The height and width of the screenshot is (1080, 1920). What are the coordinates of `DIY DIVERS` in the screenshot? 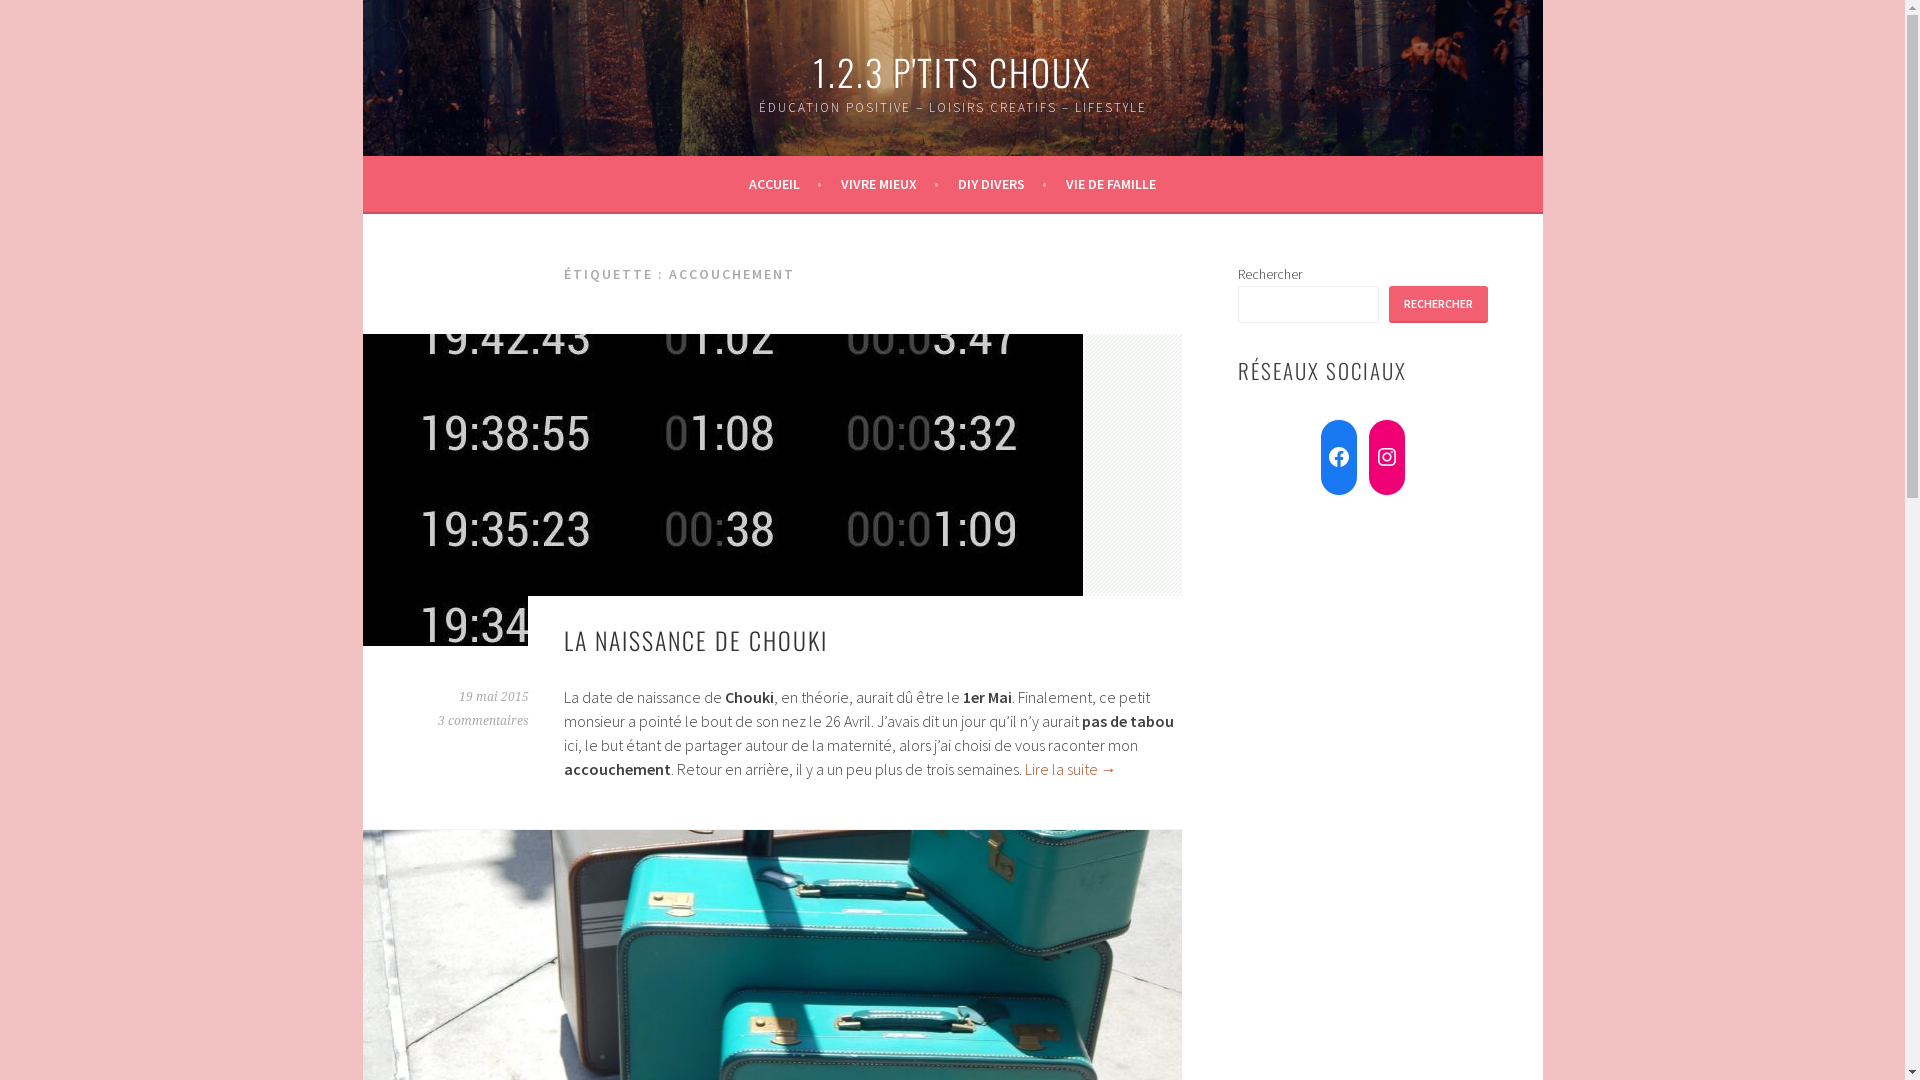 It's located at (1002, 184).